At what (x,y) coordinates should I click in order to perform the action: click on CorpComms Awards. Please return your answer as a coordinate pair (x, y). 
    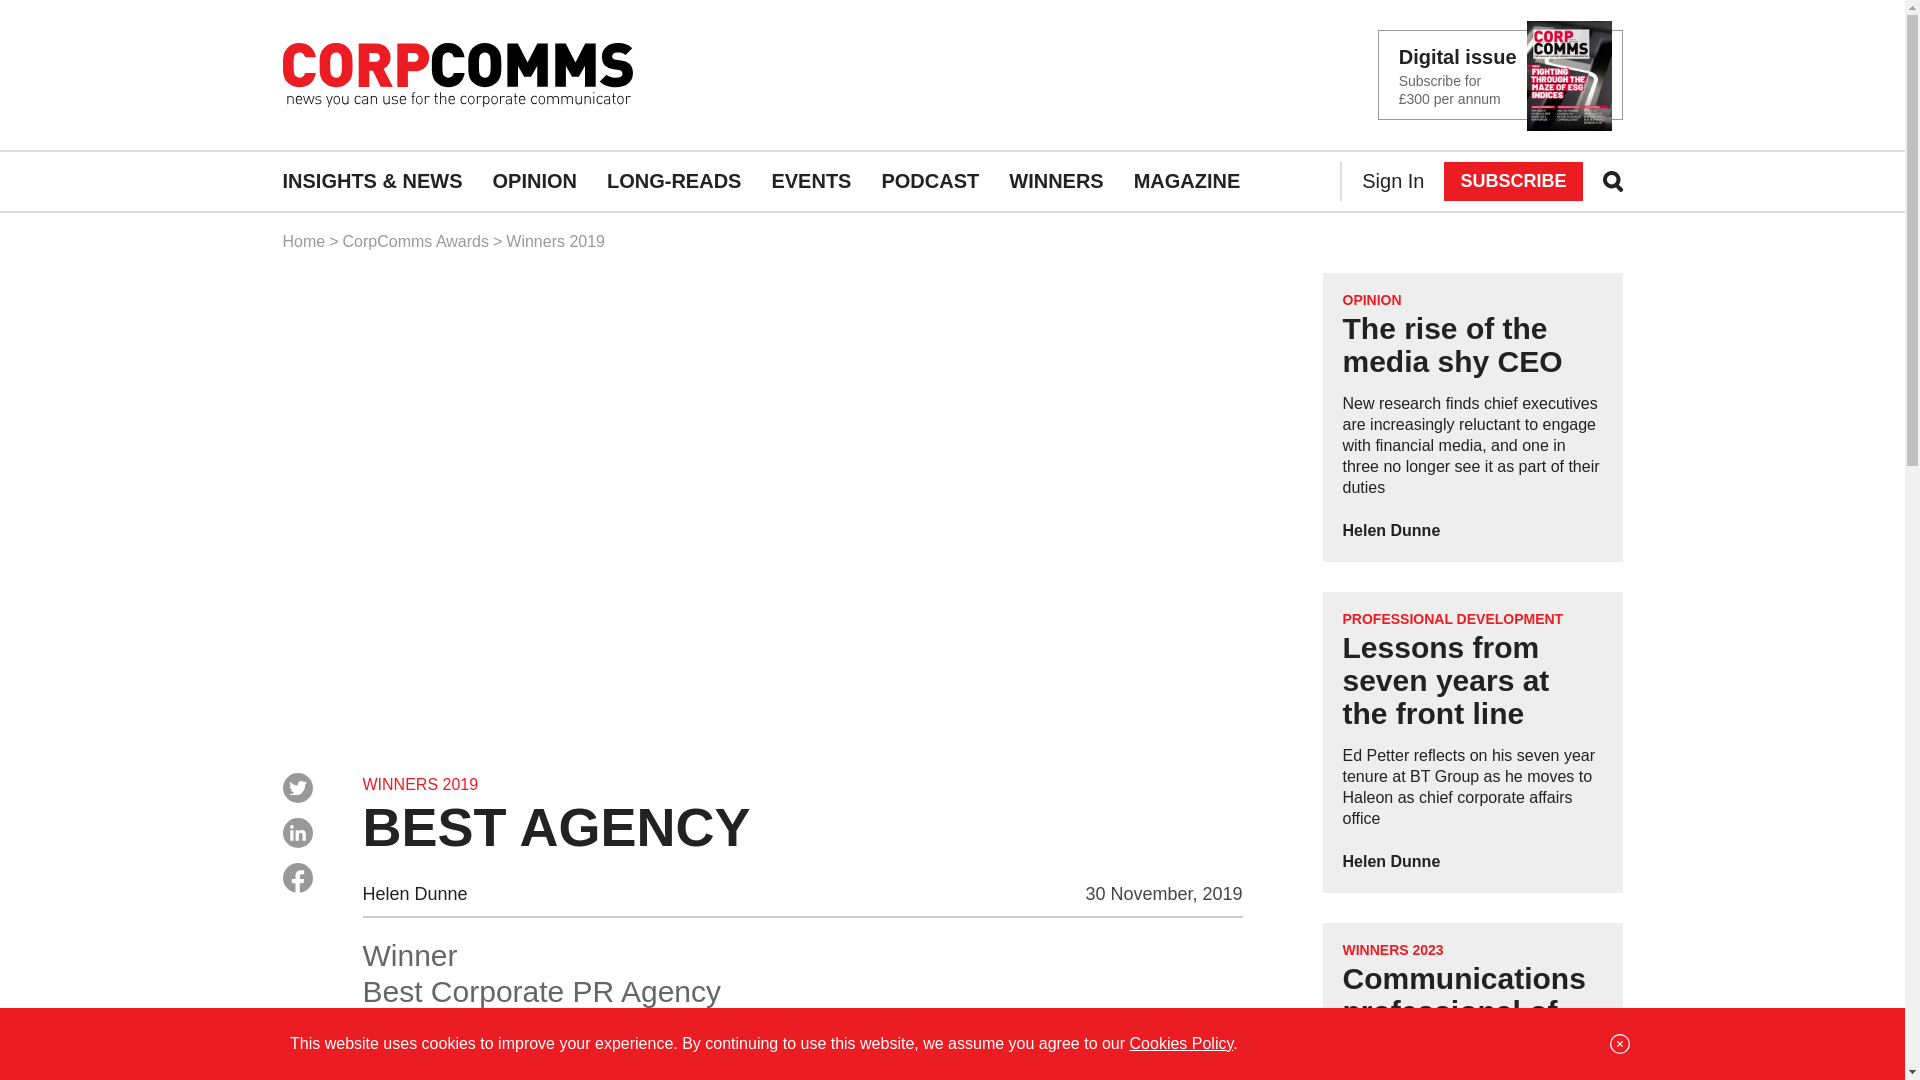
    Looking at the image, I should click on (416, 241).